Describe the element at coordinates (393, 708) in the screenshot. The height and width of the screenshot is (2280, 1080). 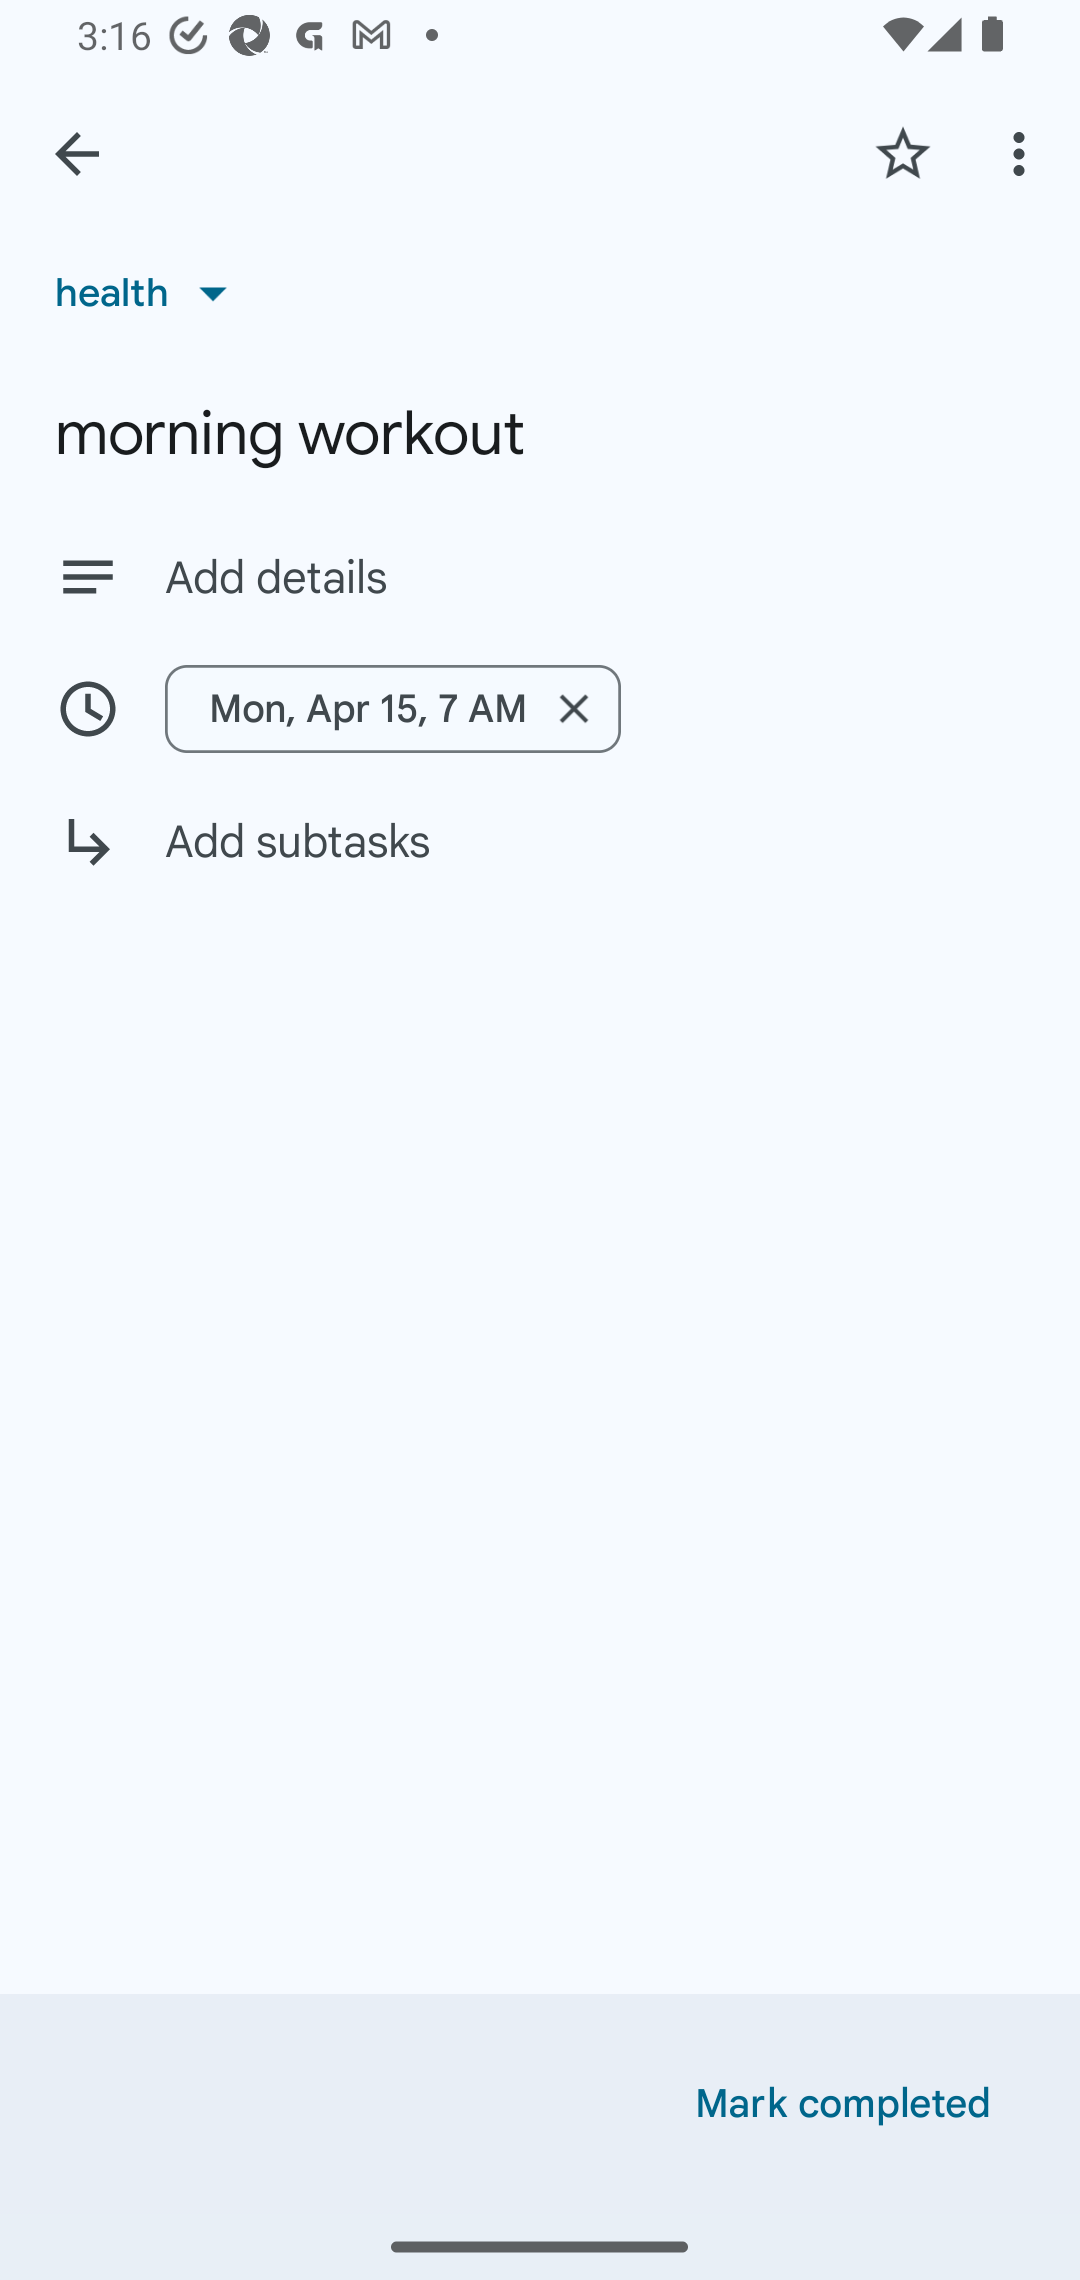
I see `Mon, Apr 15, 7 AM Remove date/time` at that location.